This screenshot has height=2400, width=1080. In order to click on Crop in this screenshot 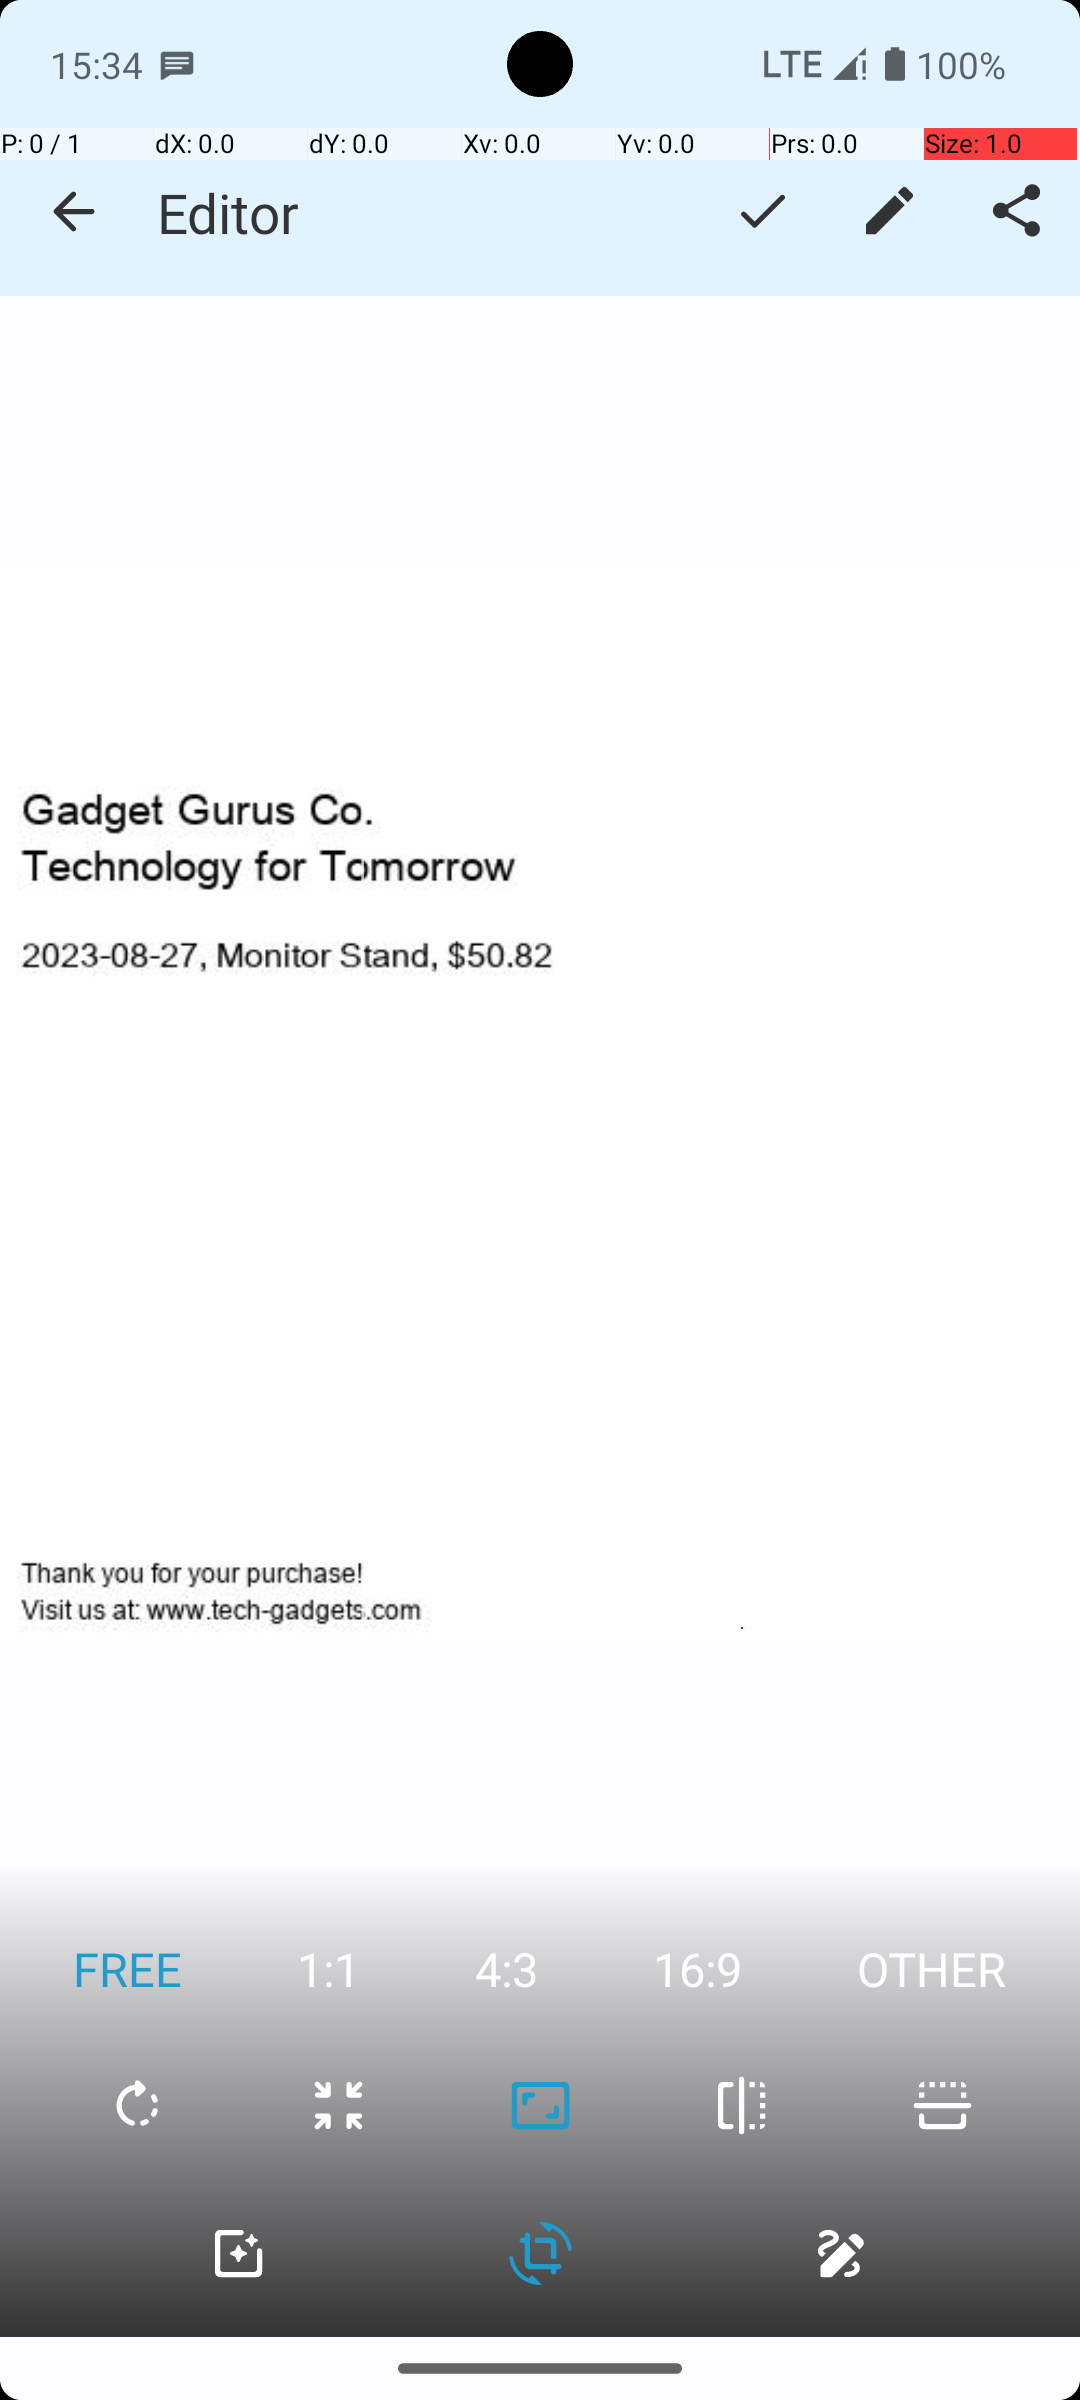, I will do `click(540, 2106)`.